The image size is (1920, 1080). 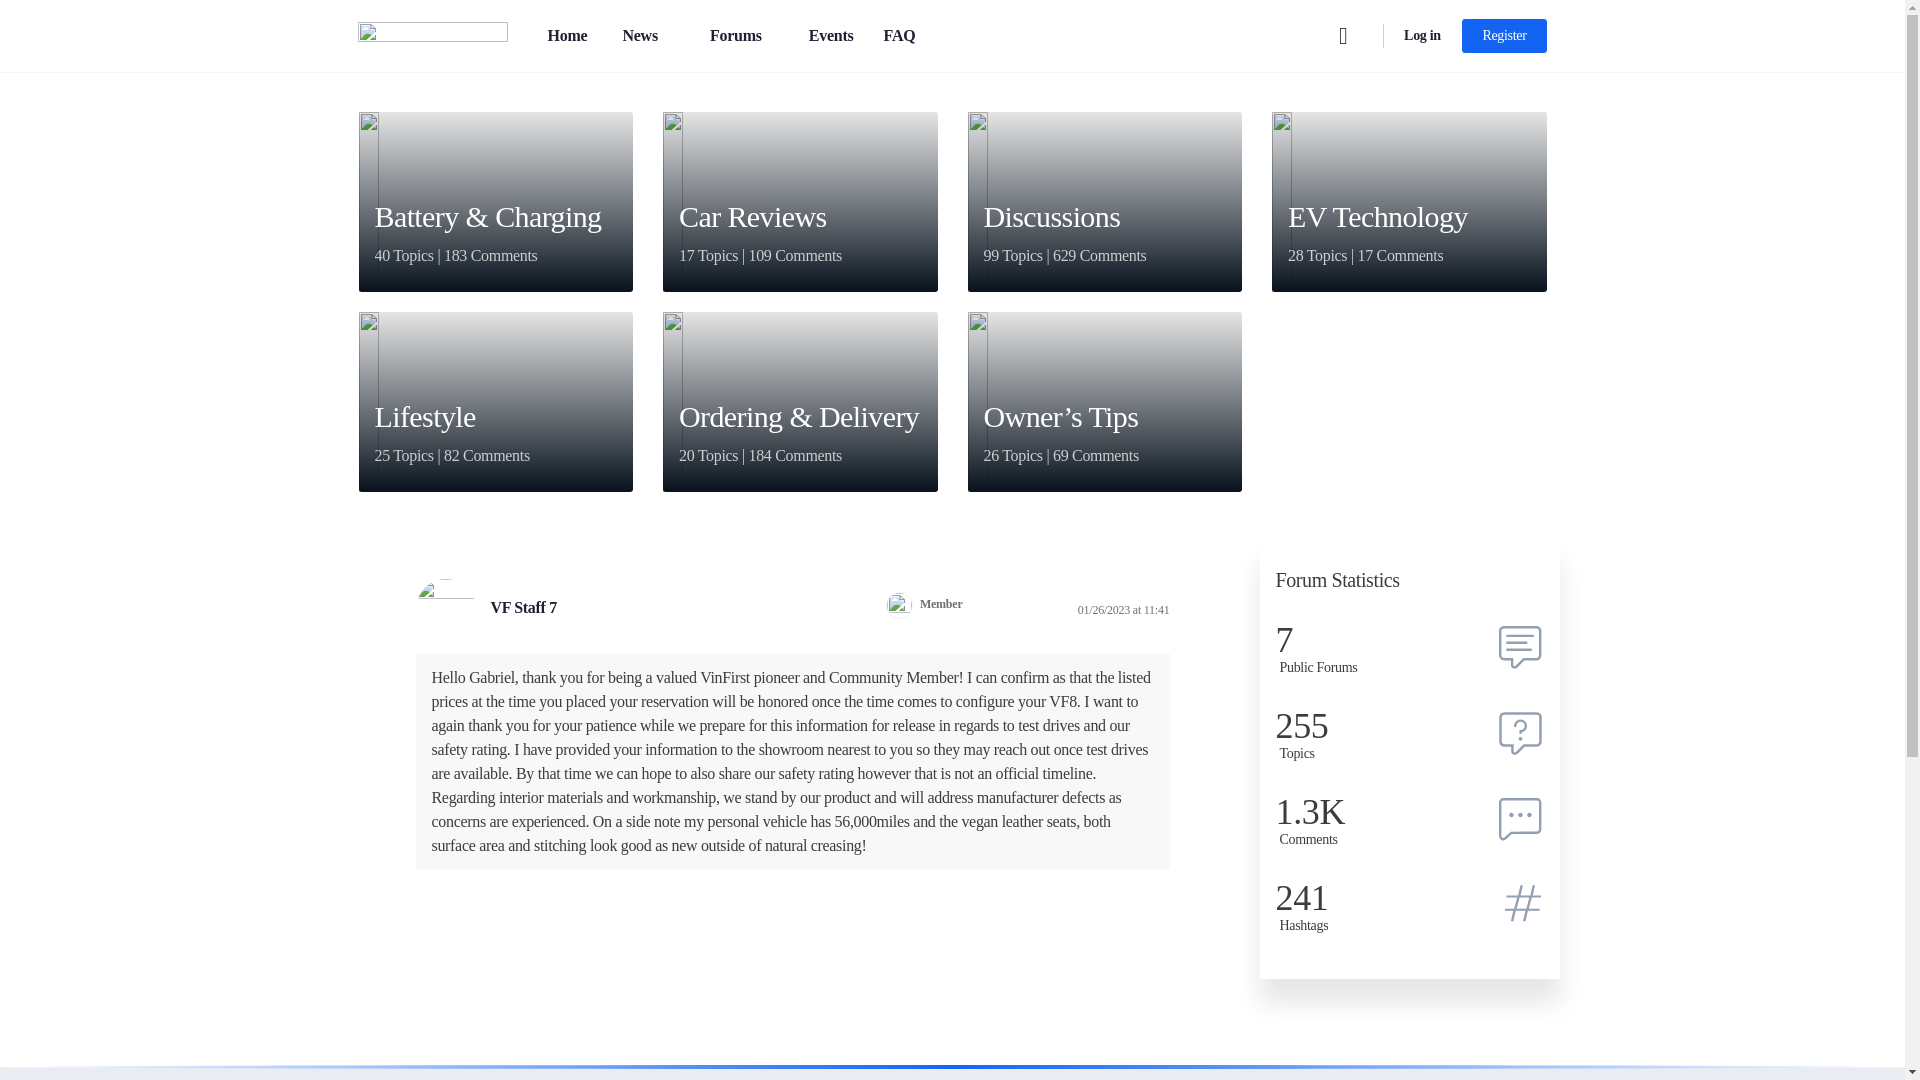 What do you see at coordinates (831, 36) in the screenshot?
I see `Events` at bounding box center [831, 36].